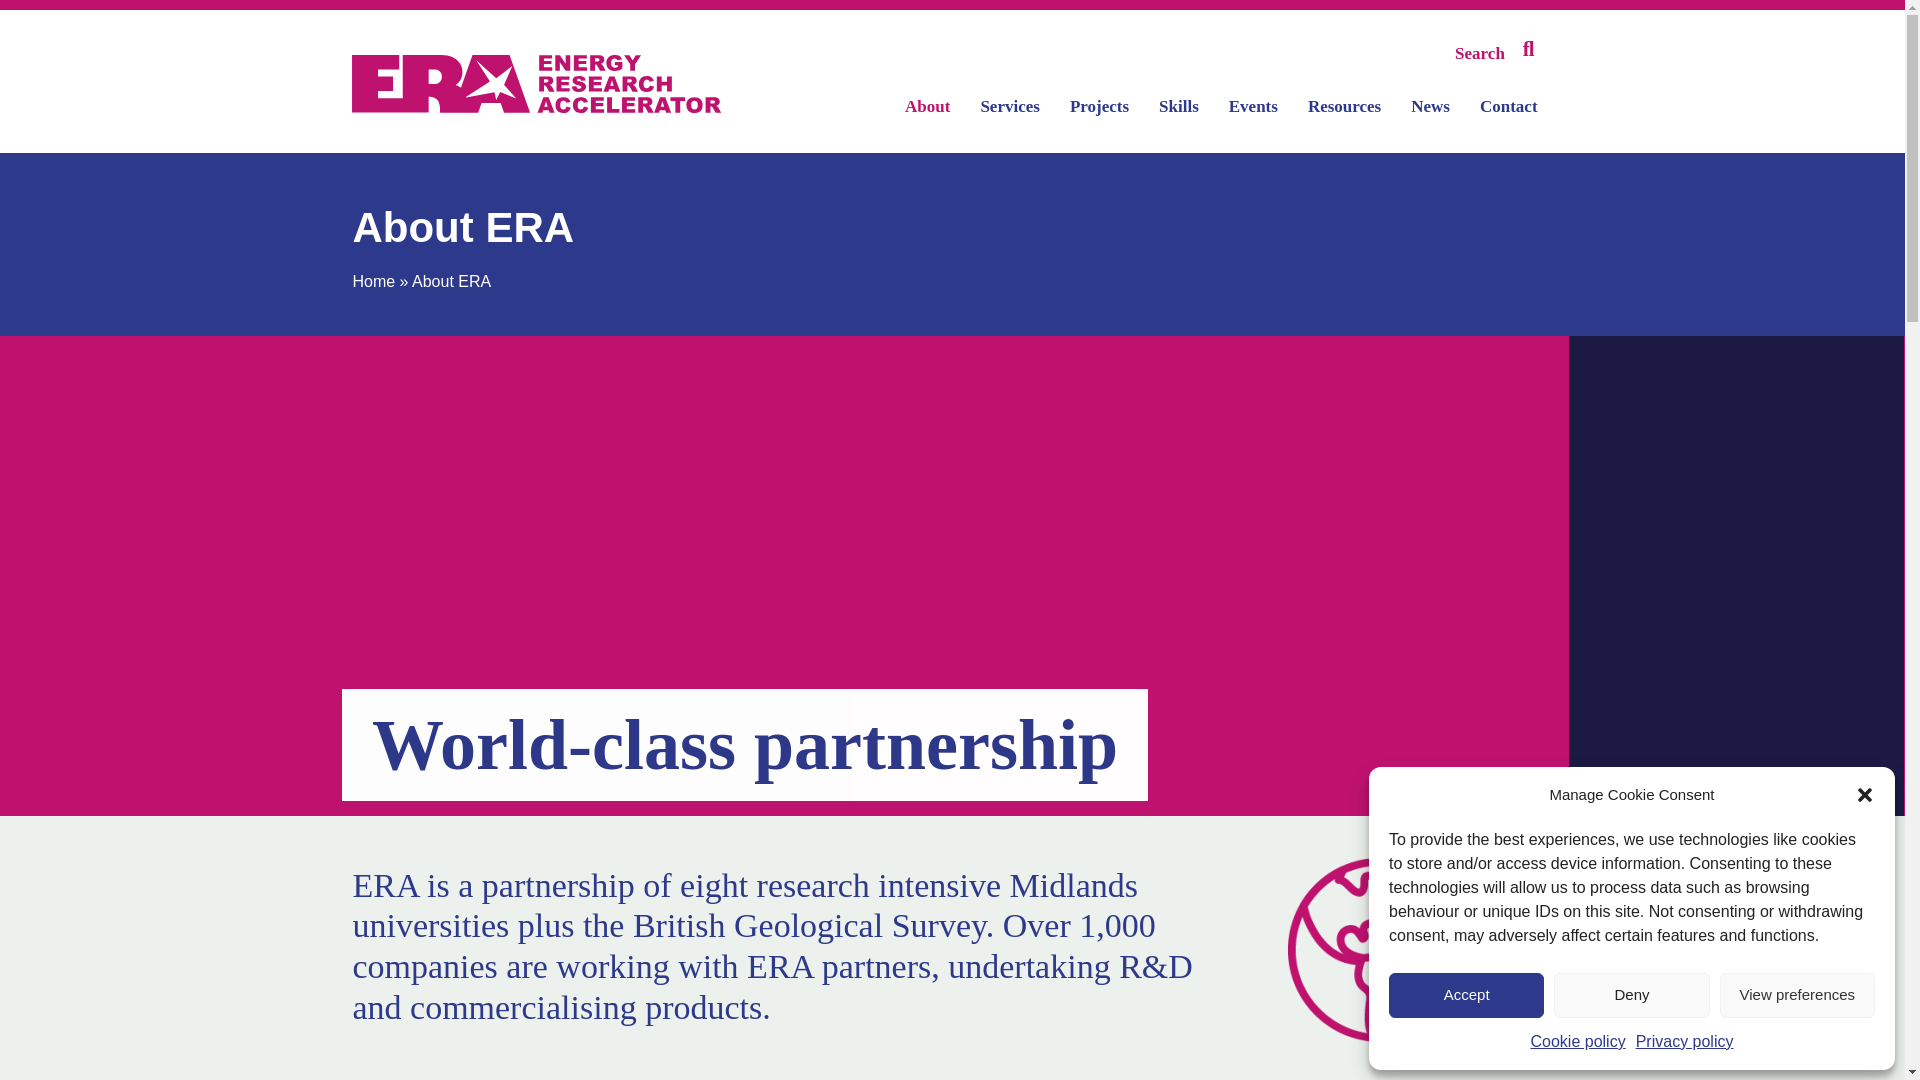 The image size is (1920, 1080). What do you see at coordinates (1630, 996) in the screenshot?
I see `Deny` at bounding box center [1630, 996].